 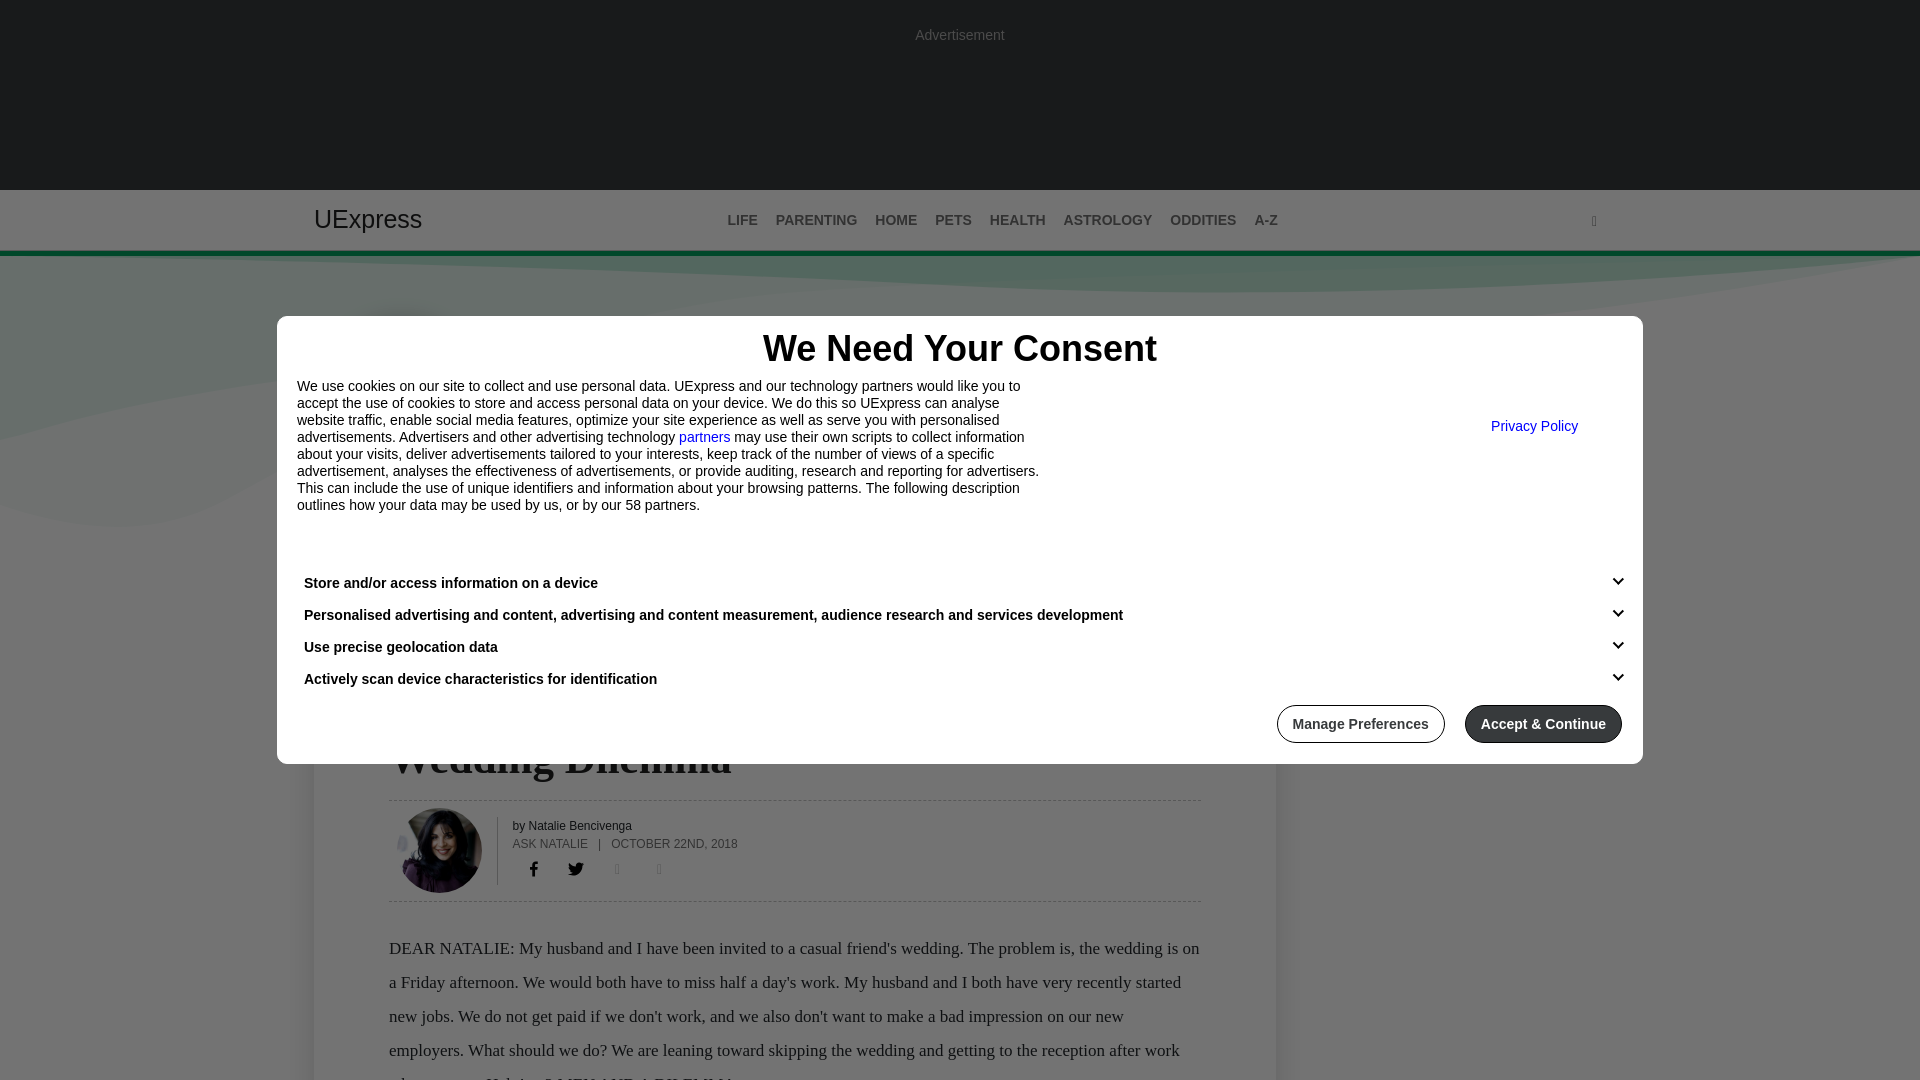 What do you see at coordinates (550, 842) in the screenshot?
I see `ASK NATALIE` at bounding box center [550, 842].